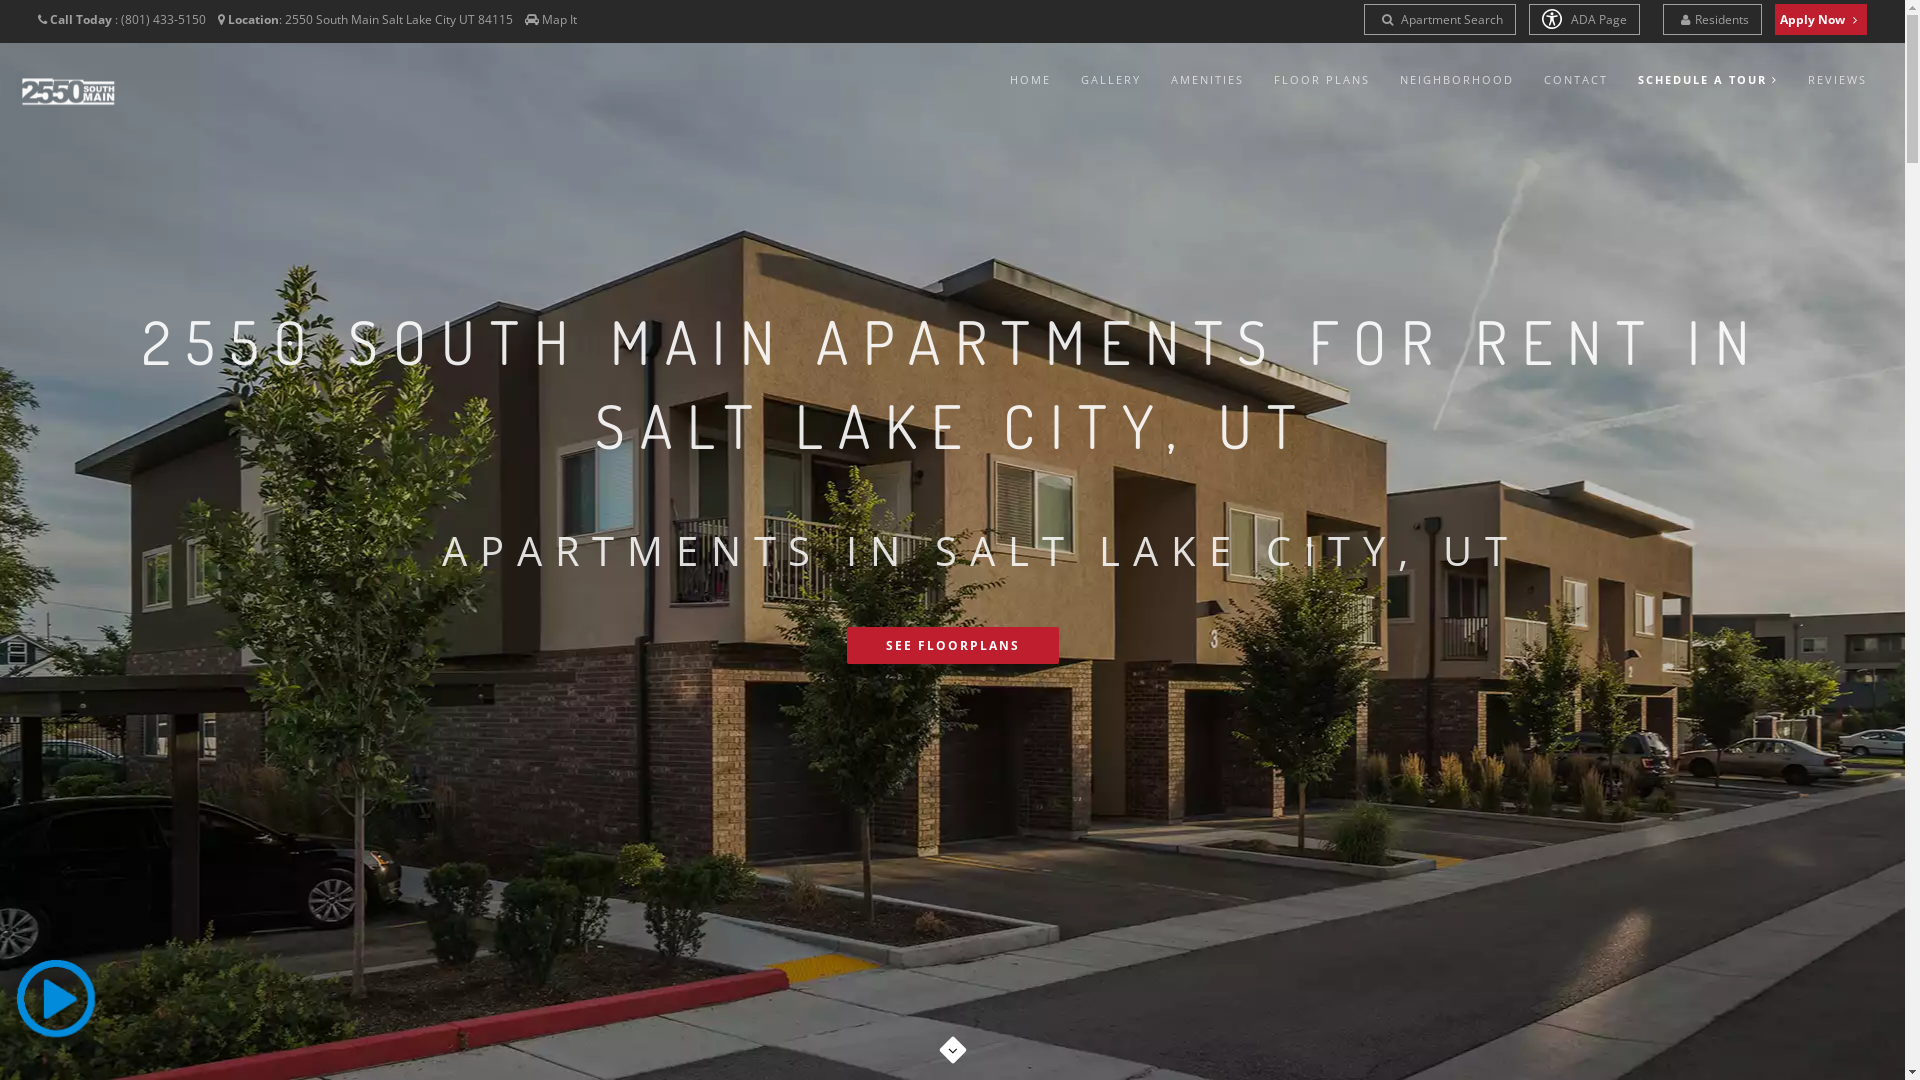 The width and height of the screenshot is (1920, 1080). I want to click on Residents, so click(1712, 20).